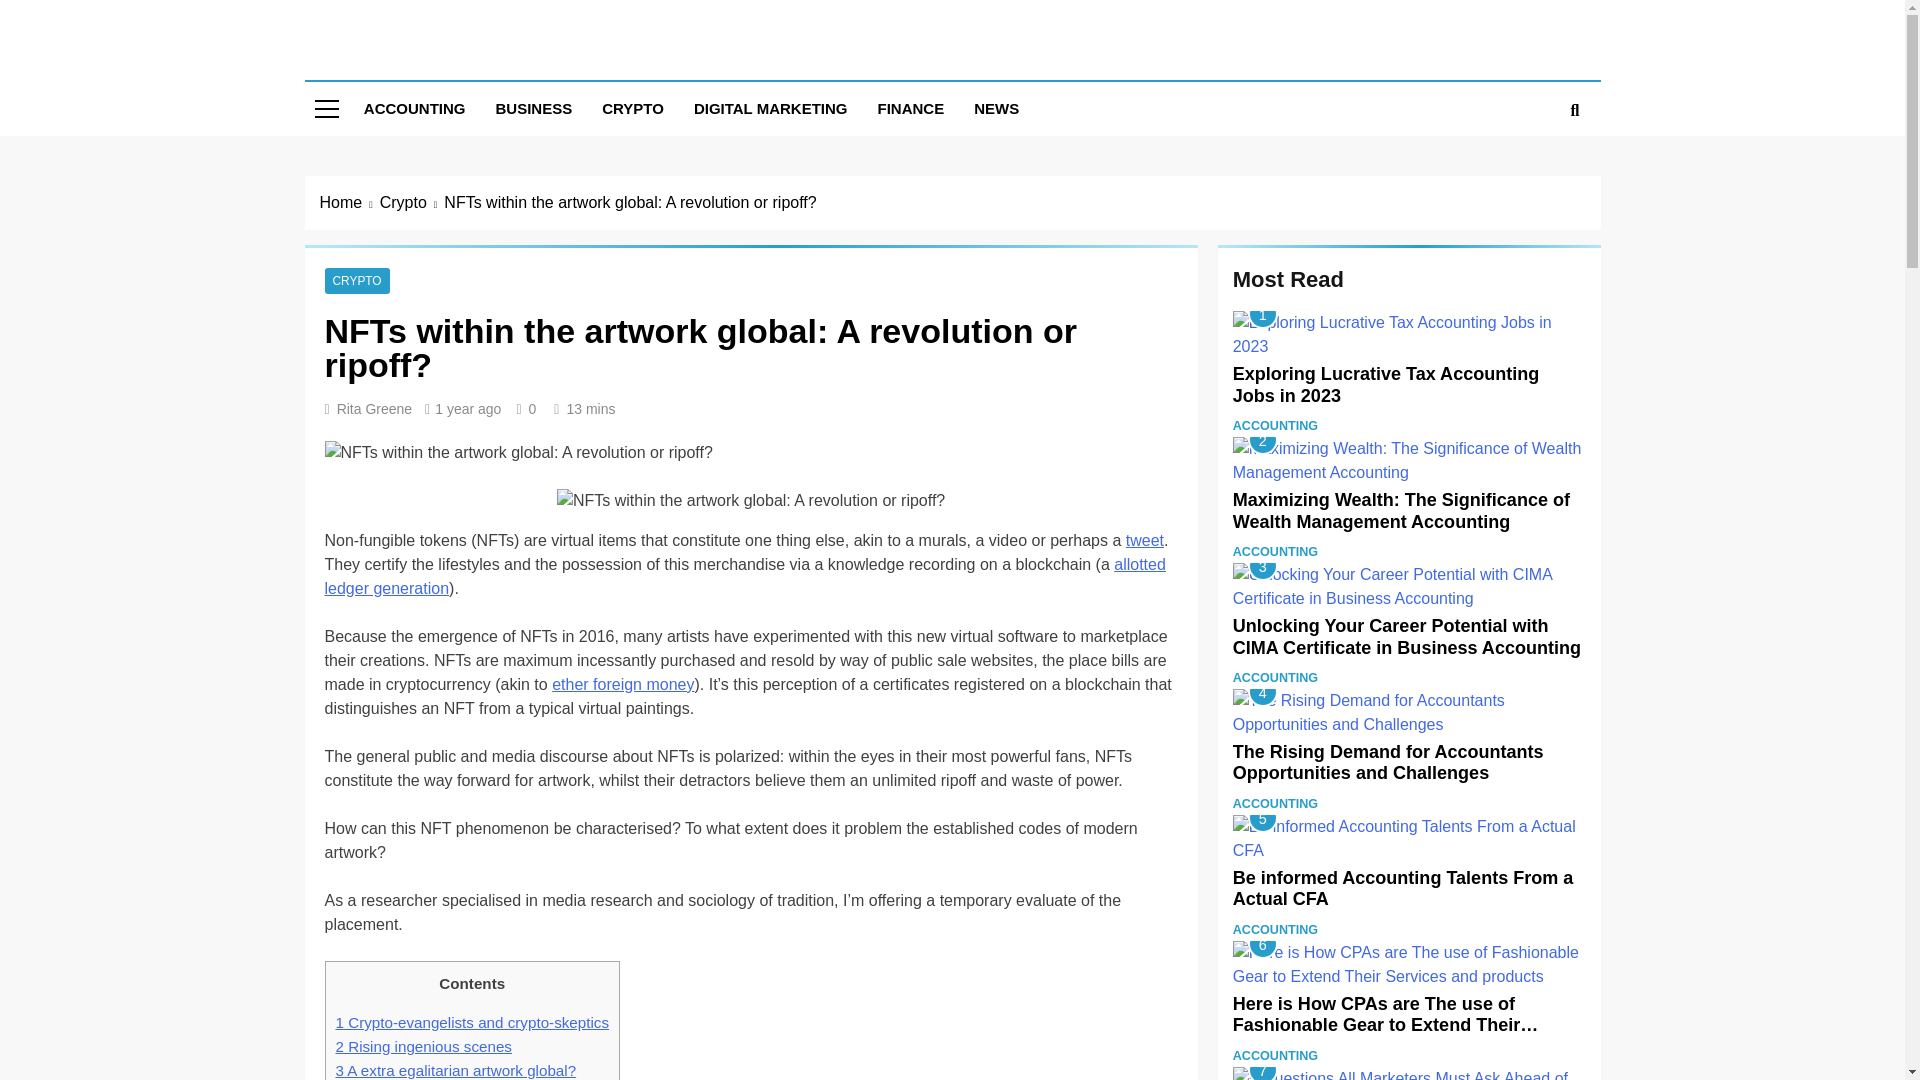  Describe the element at coordinates (534, 109) in the screenshot. I see `BUSINESS` at that location.